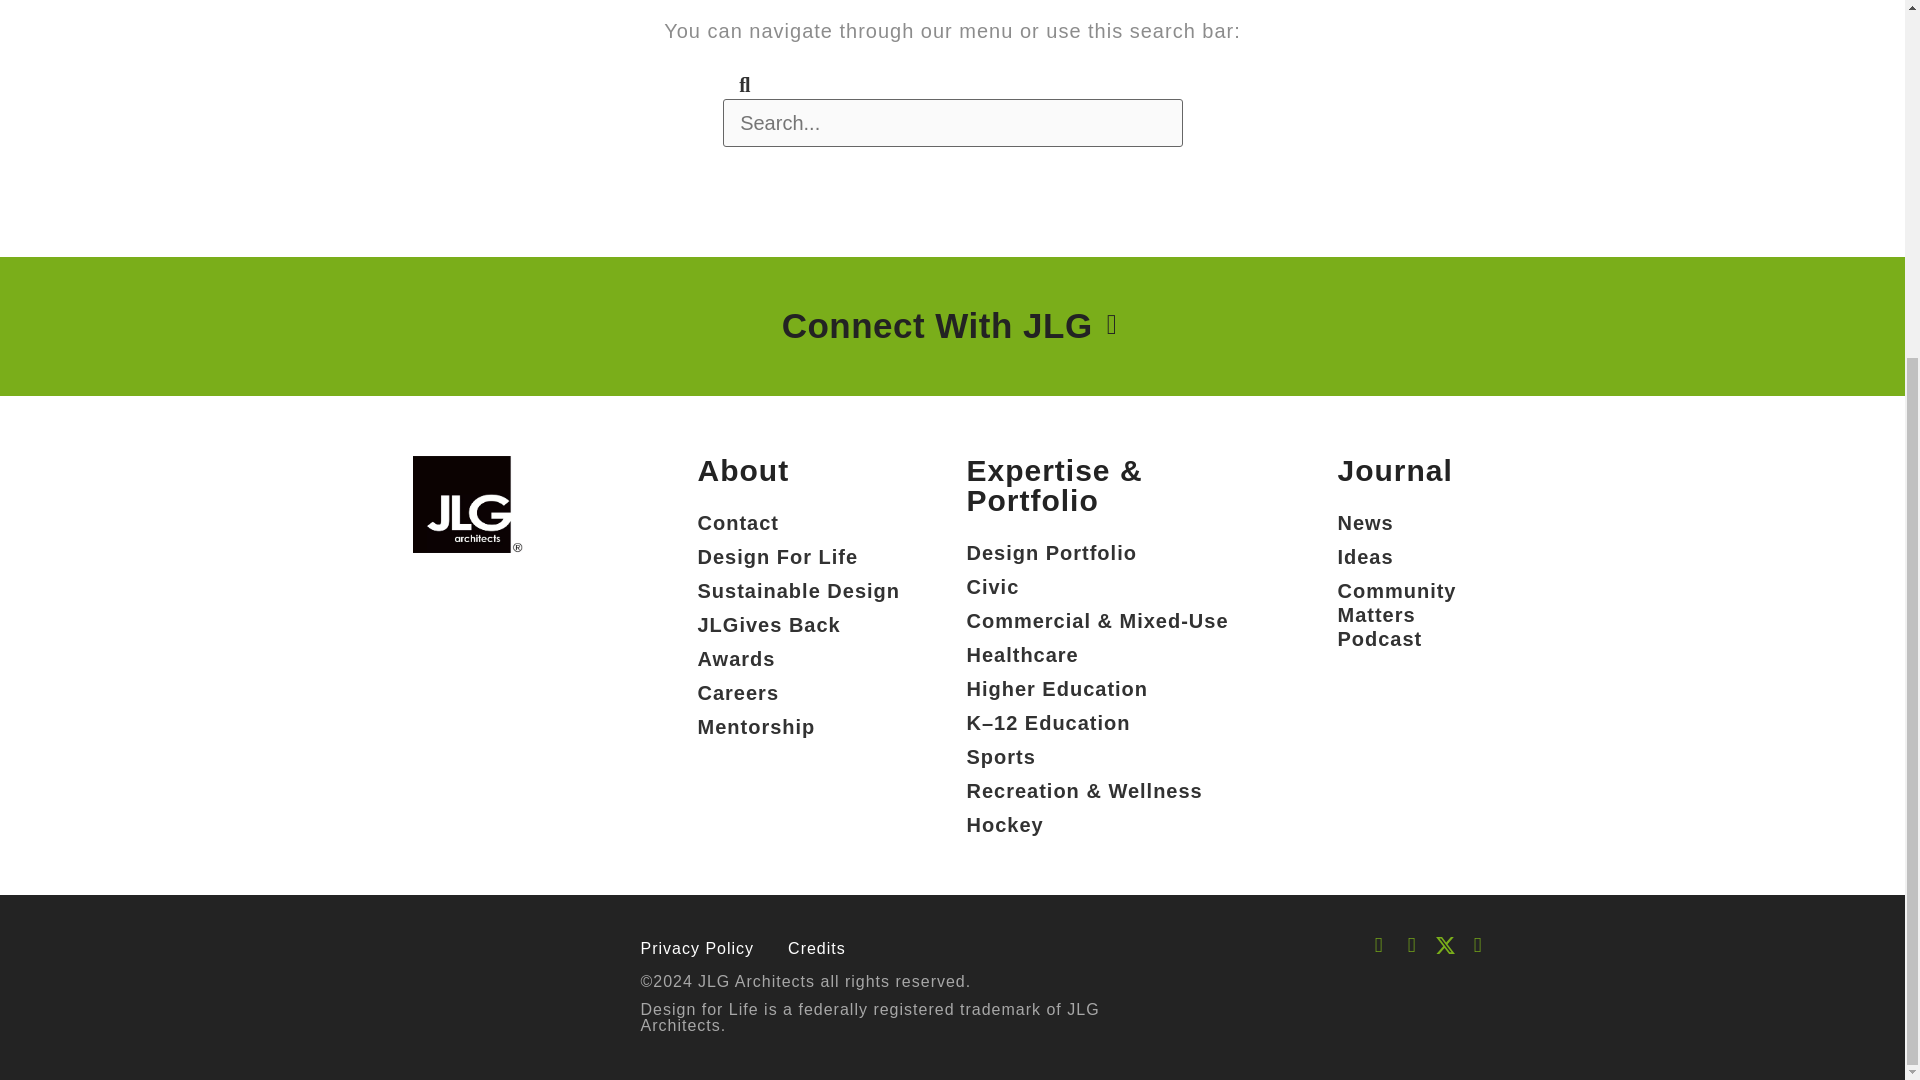 Image resolution: width=1920 pixels, height=1080 pixels. I want to click on Careers, so click(799, 692).